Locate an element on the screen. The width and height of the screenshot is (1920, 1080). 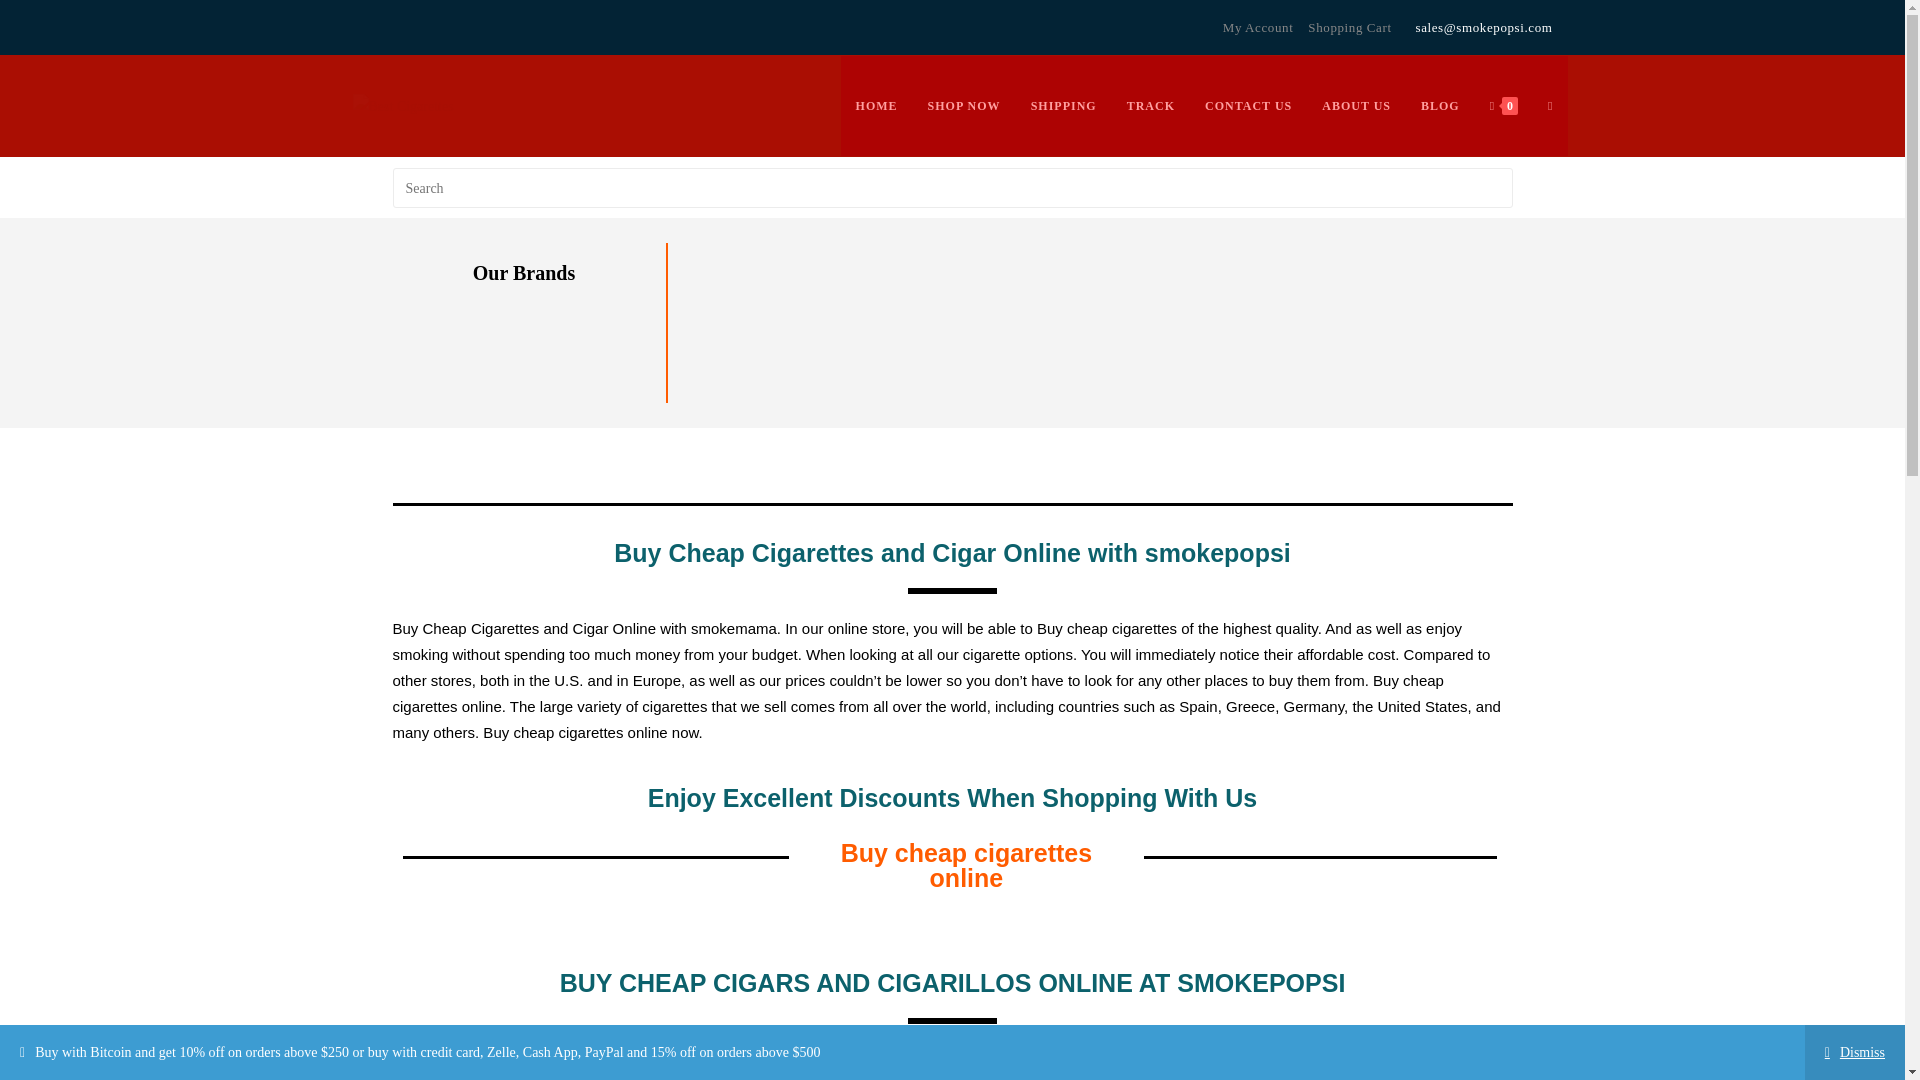
HOME is located at coordinates (876, 106).